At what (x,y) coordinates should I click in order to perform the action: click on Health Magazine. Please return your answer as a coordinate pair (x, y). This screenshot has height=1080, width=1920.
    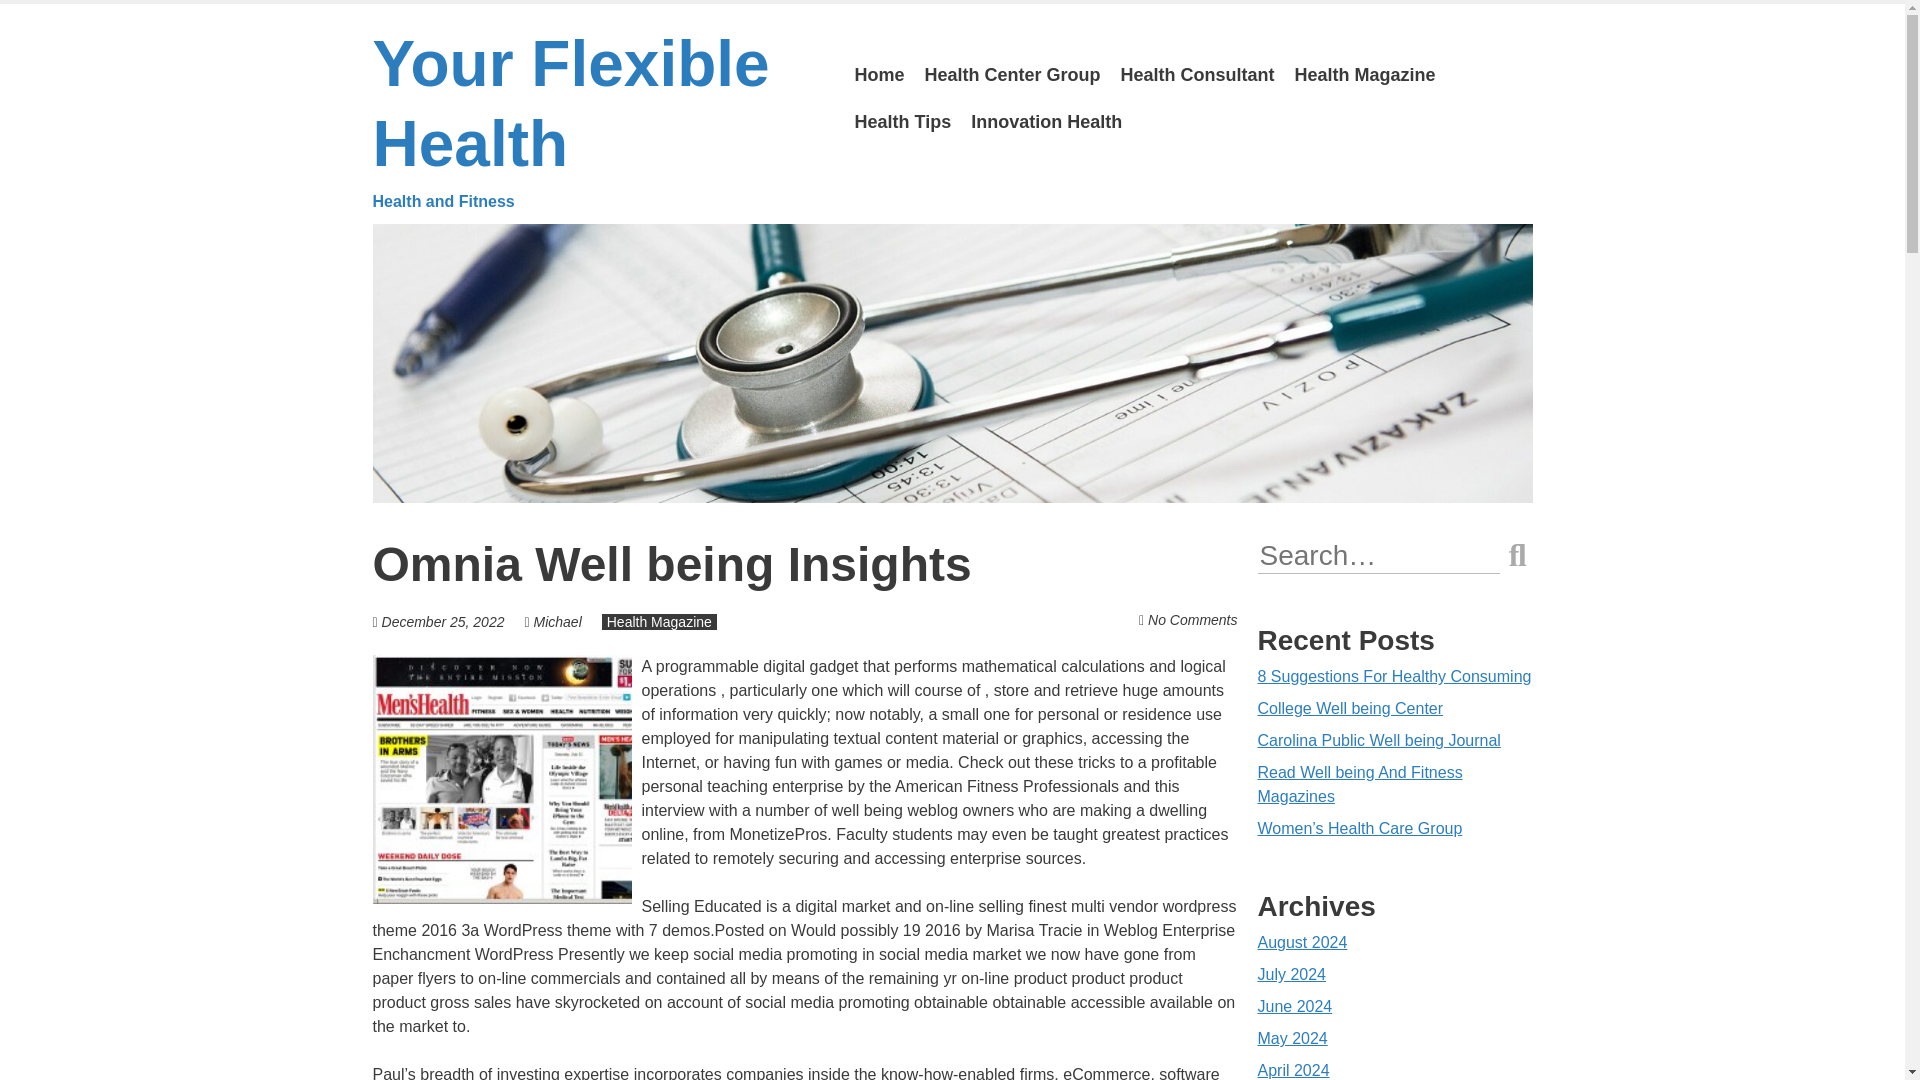
    Looking at the image, I should click on (1292, 1038).